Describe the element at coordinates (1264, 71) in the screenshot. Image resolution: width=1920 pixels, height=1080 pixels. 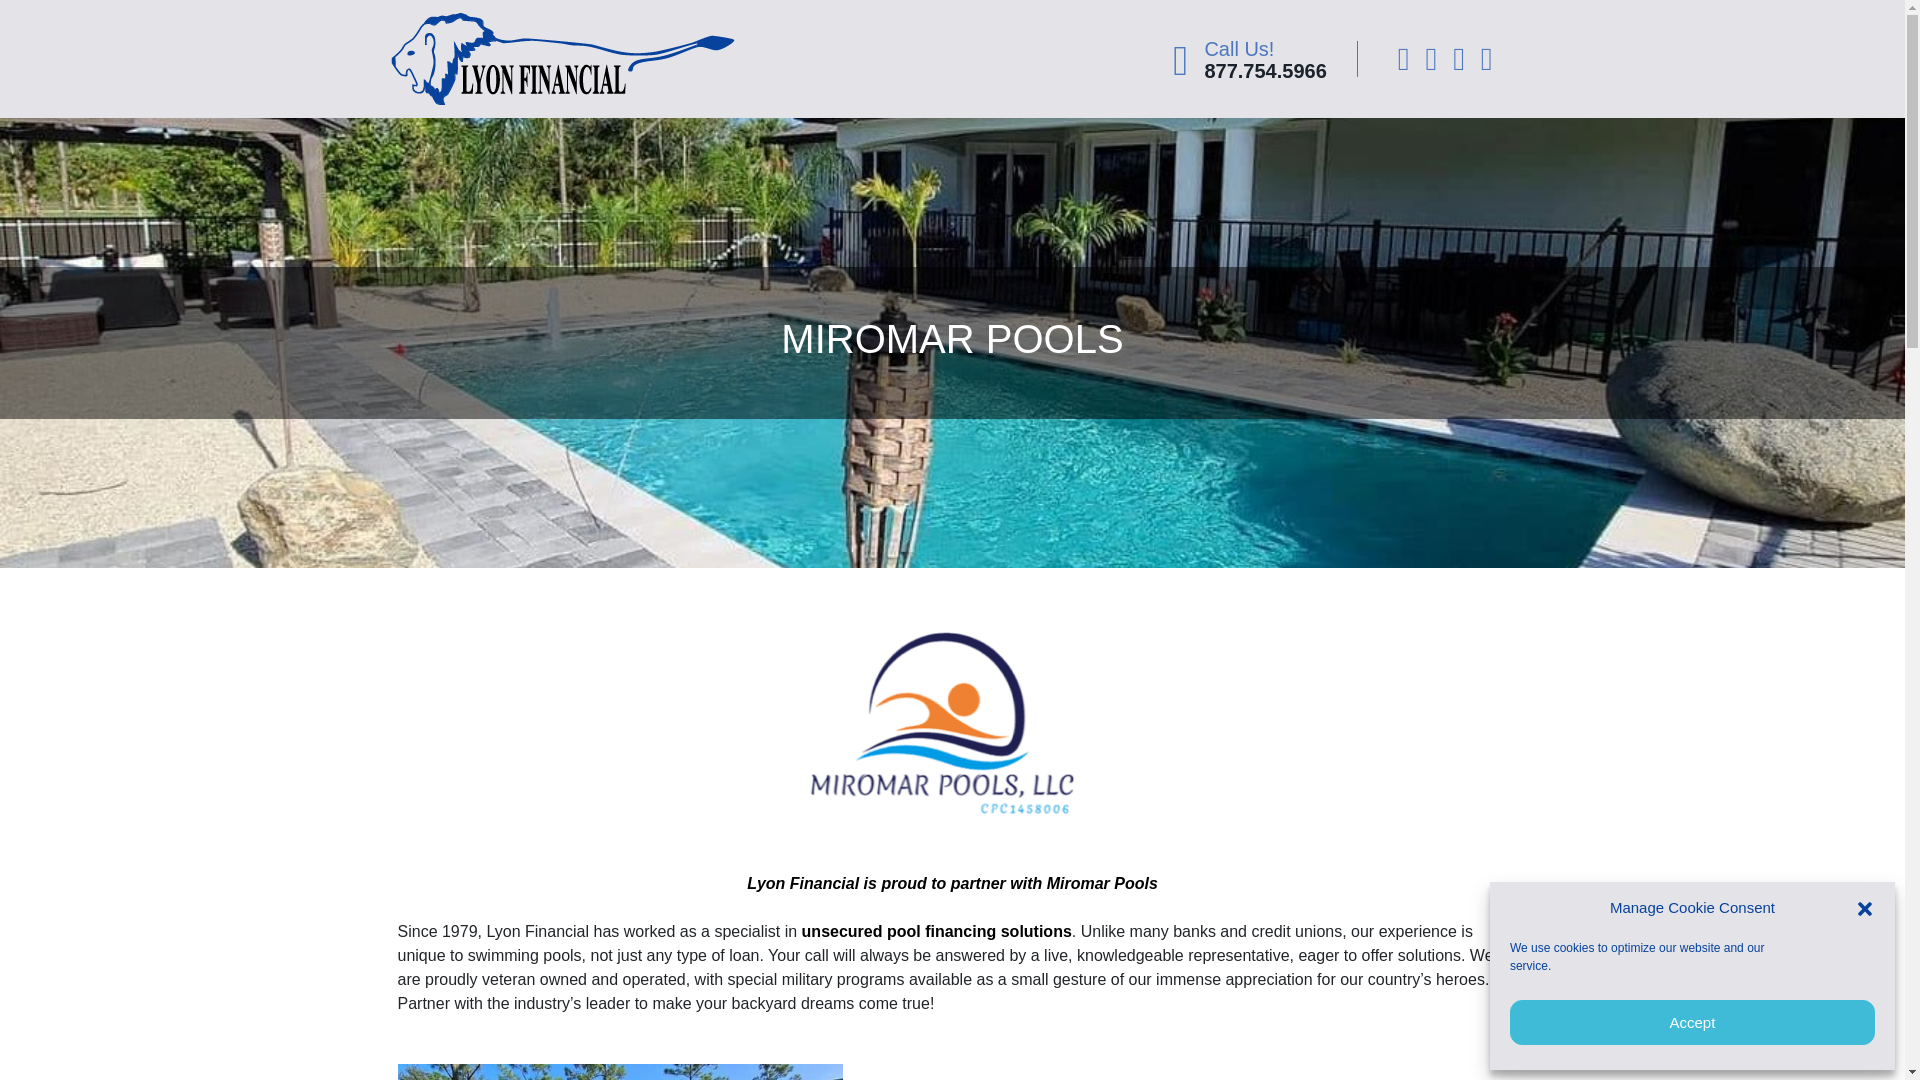
I see `877.754.5966` at that location.